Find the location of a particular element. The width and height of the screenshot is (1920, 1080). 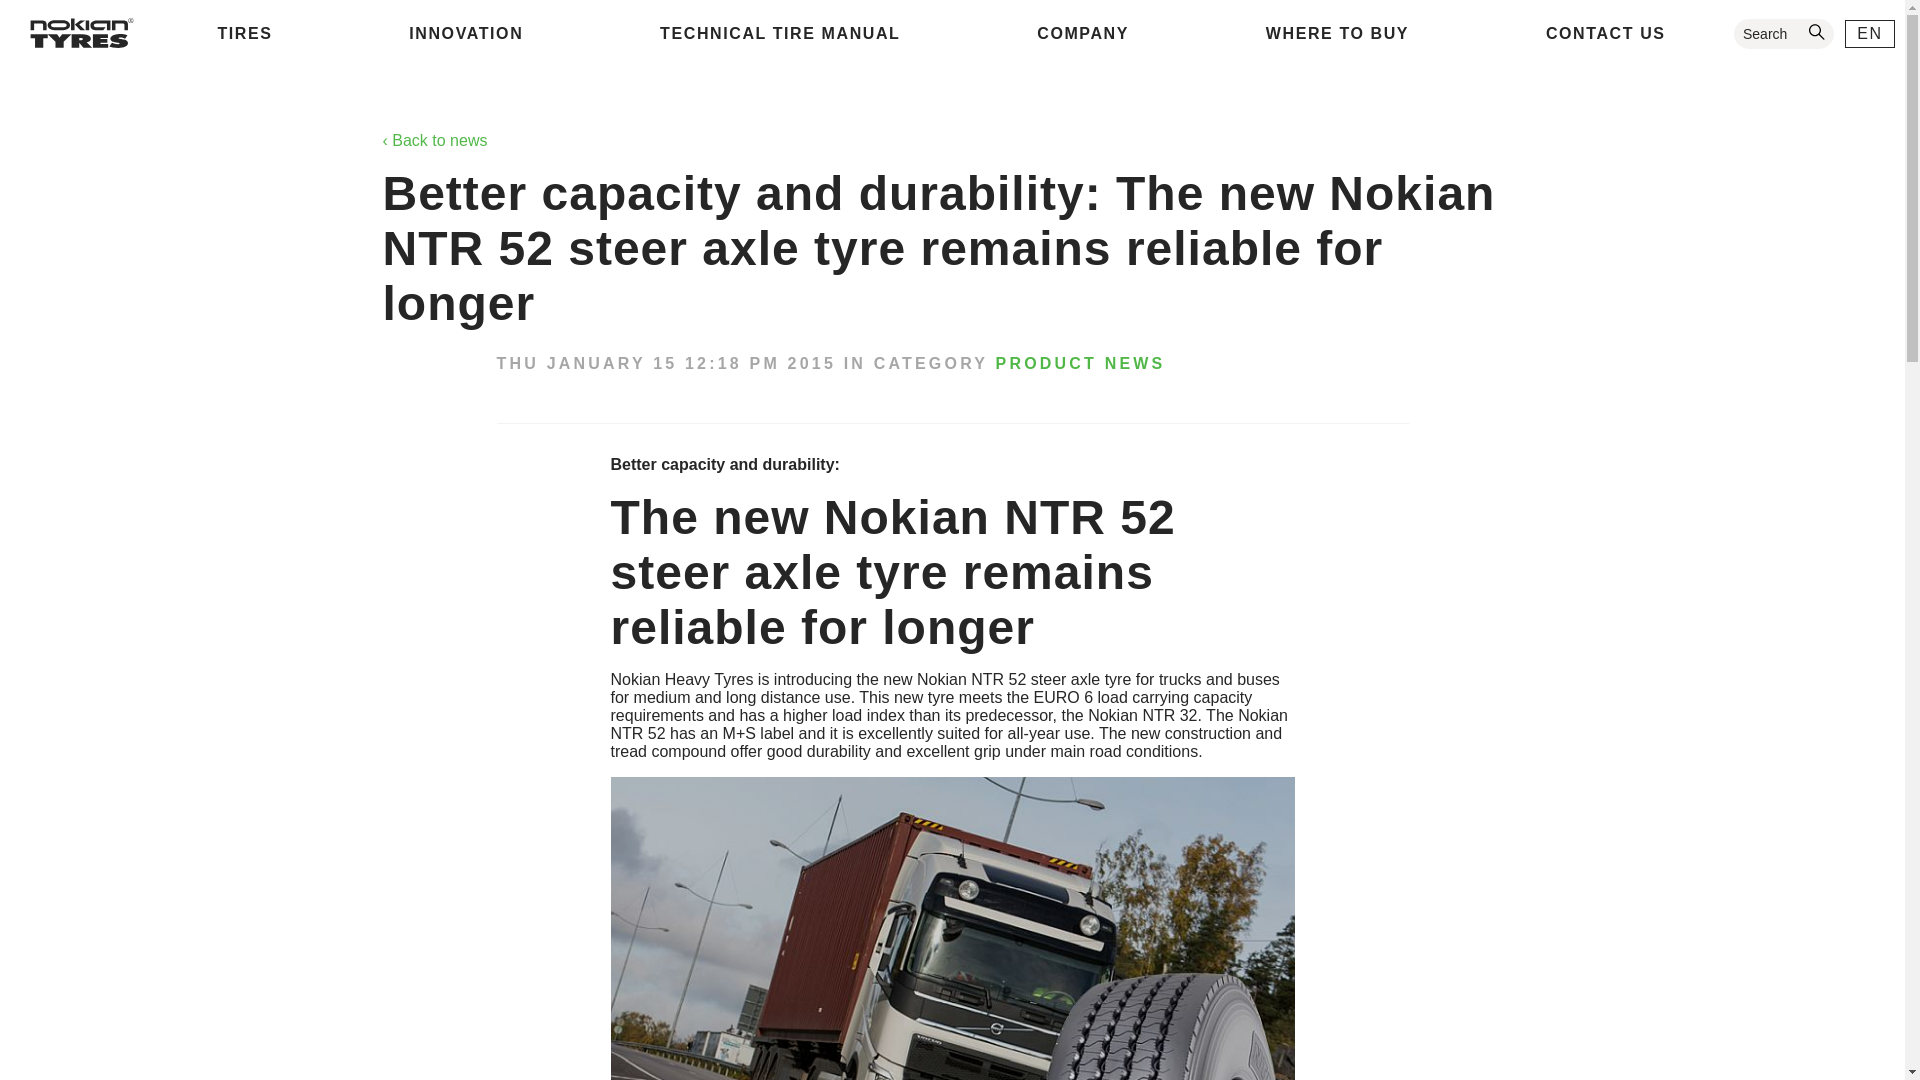

CONTACT US is located at coordinates (1606, 34).